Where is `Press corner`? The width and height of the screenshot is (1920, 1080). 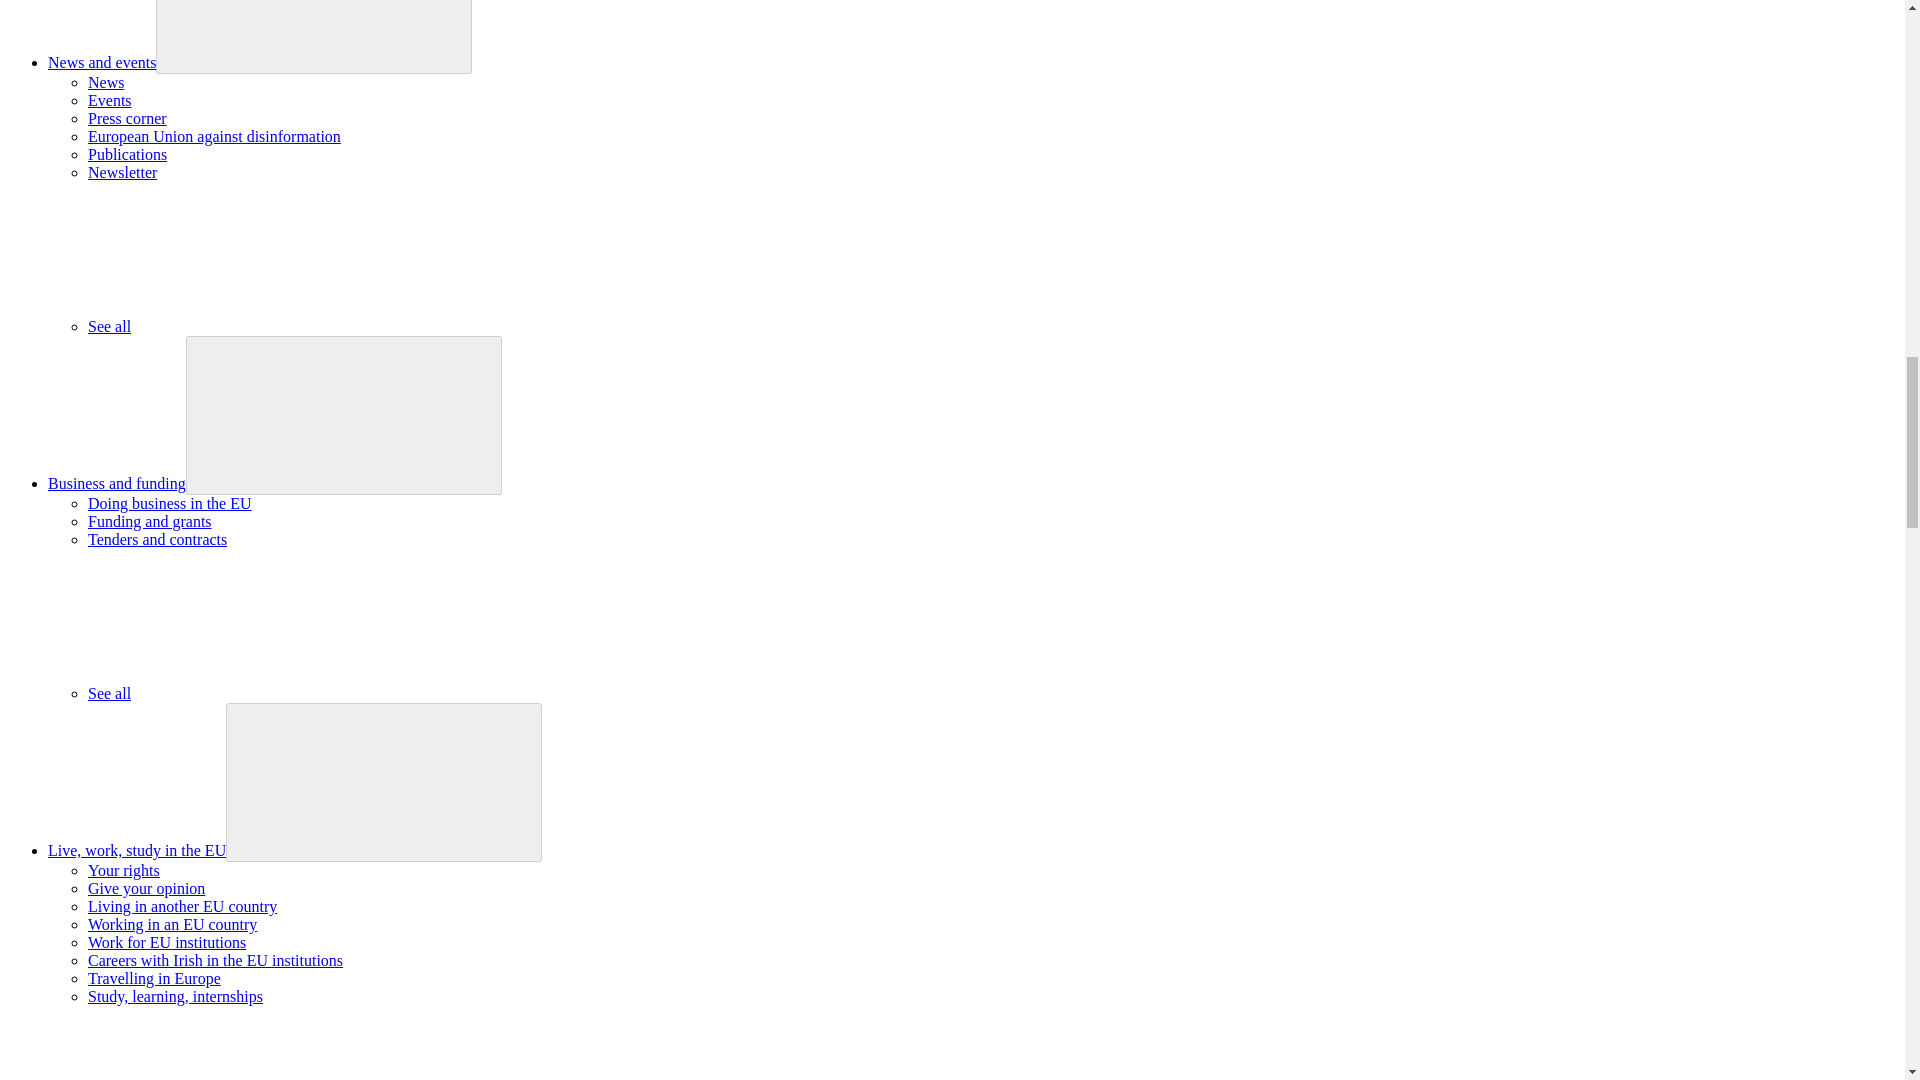
Press corner is located at coordinates (128, 118).